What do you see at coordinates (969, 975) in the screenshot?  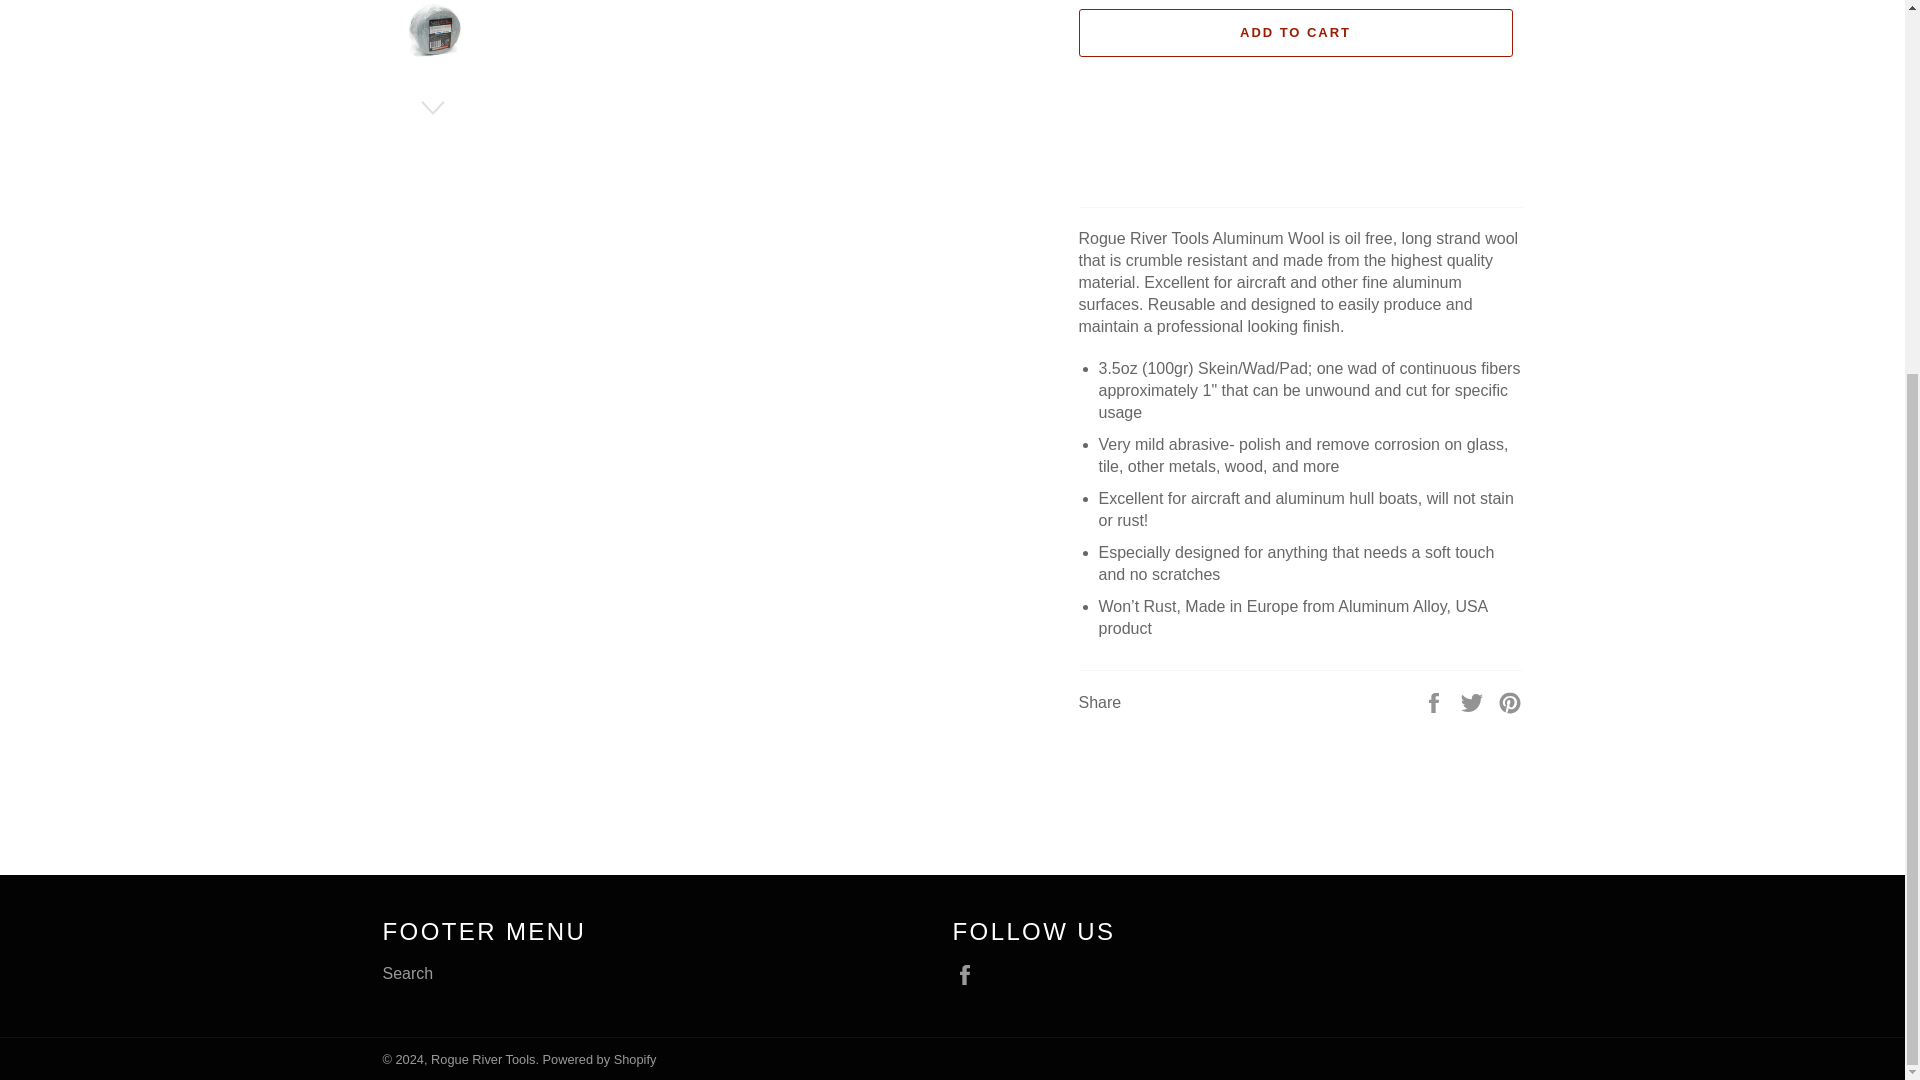 I see `Rogue River Tools on Facebook` at bounding box center [969, 975].